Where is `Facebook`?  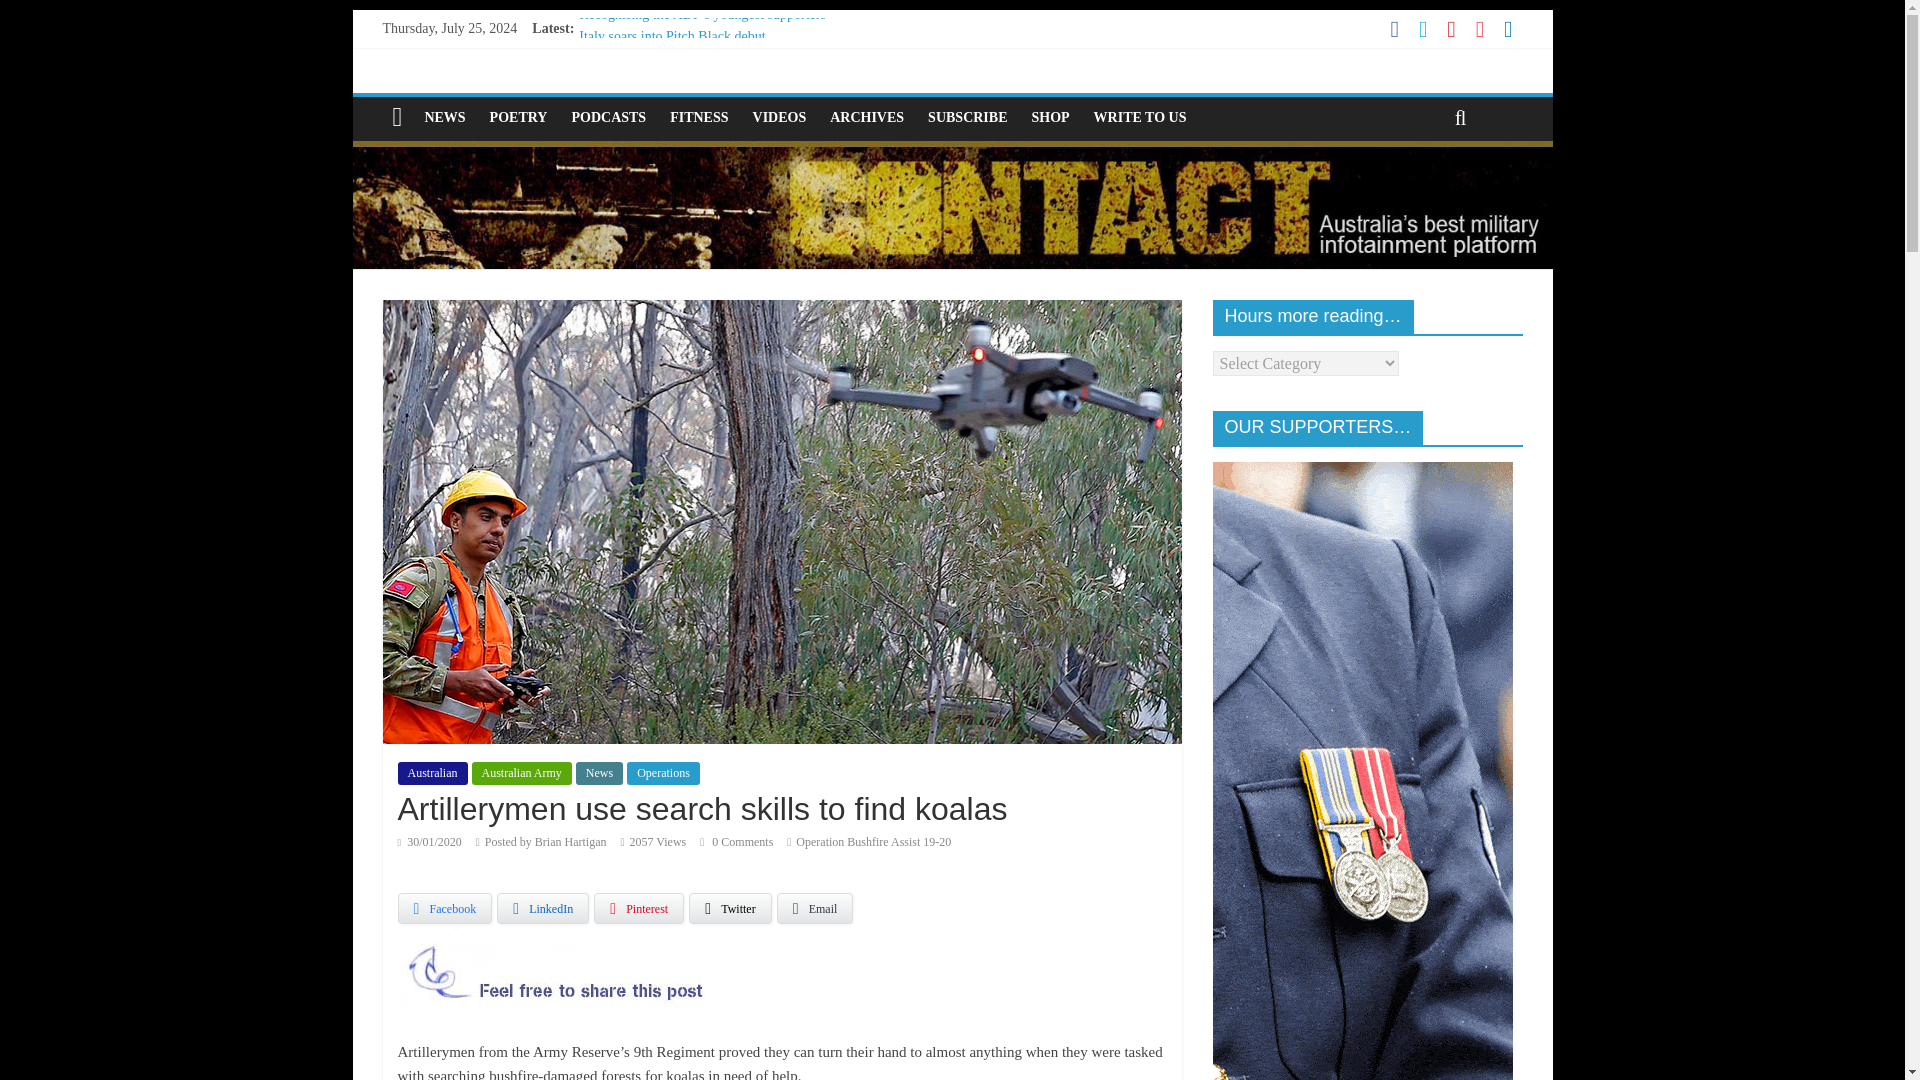
Facebook is located at coordinates (445, 908).